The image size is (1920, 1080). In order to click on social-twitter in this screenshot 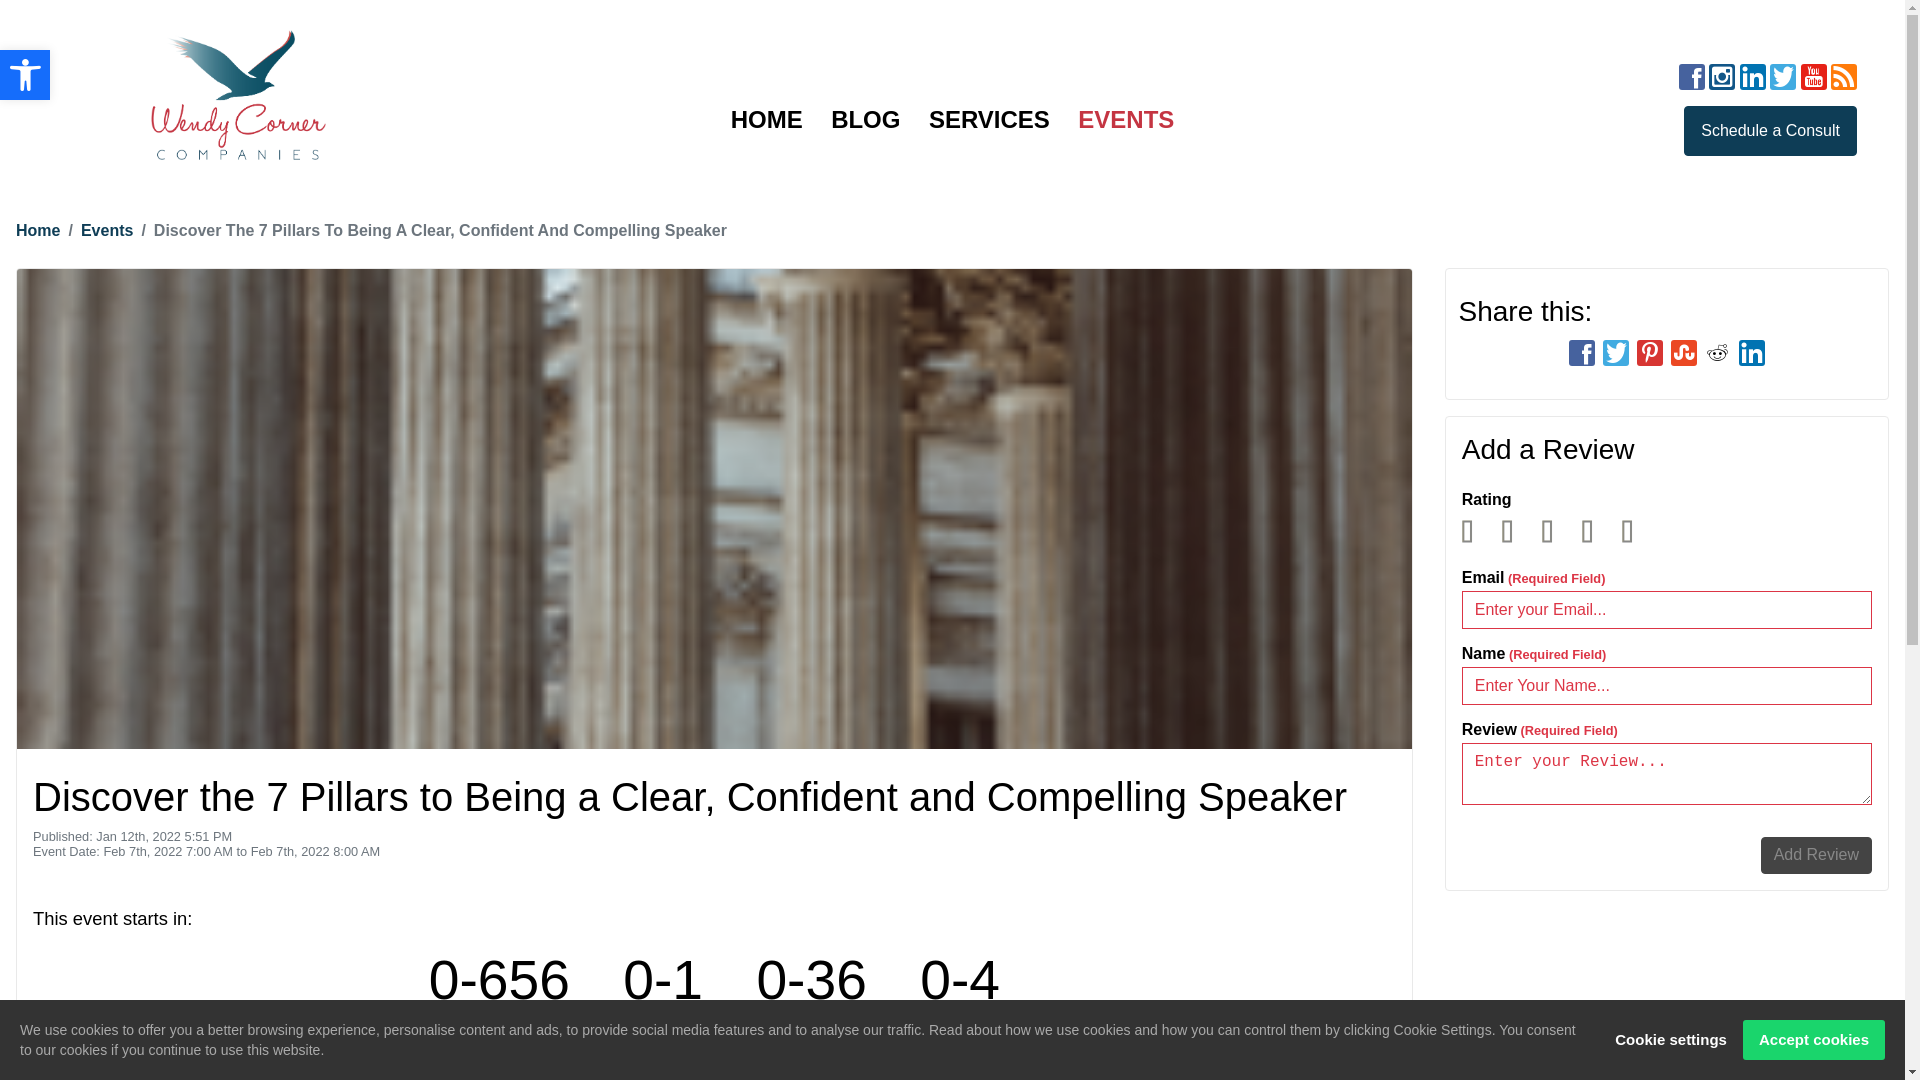, I will do `click(1616, 344)`.